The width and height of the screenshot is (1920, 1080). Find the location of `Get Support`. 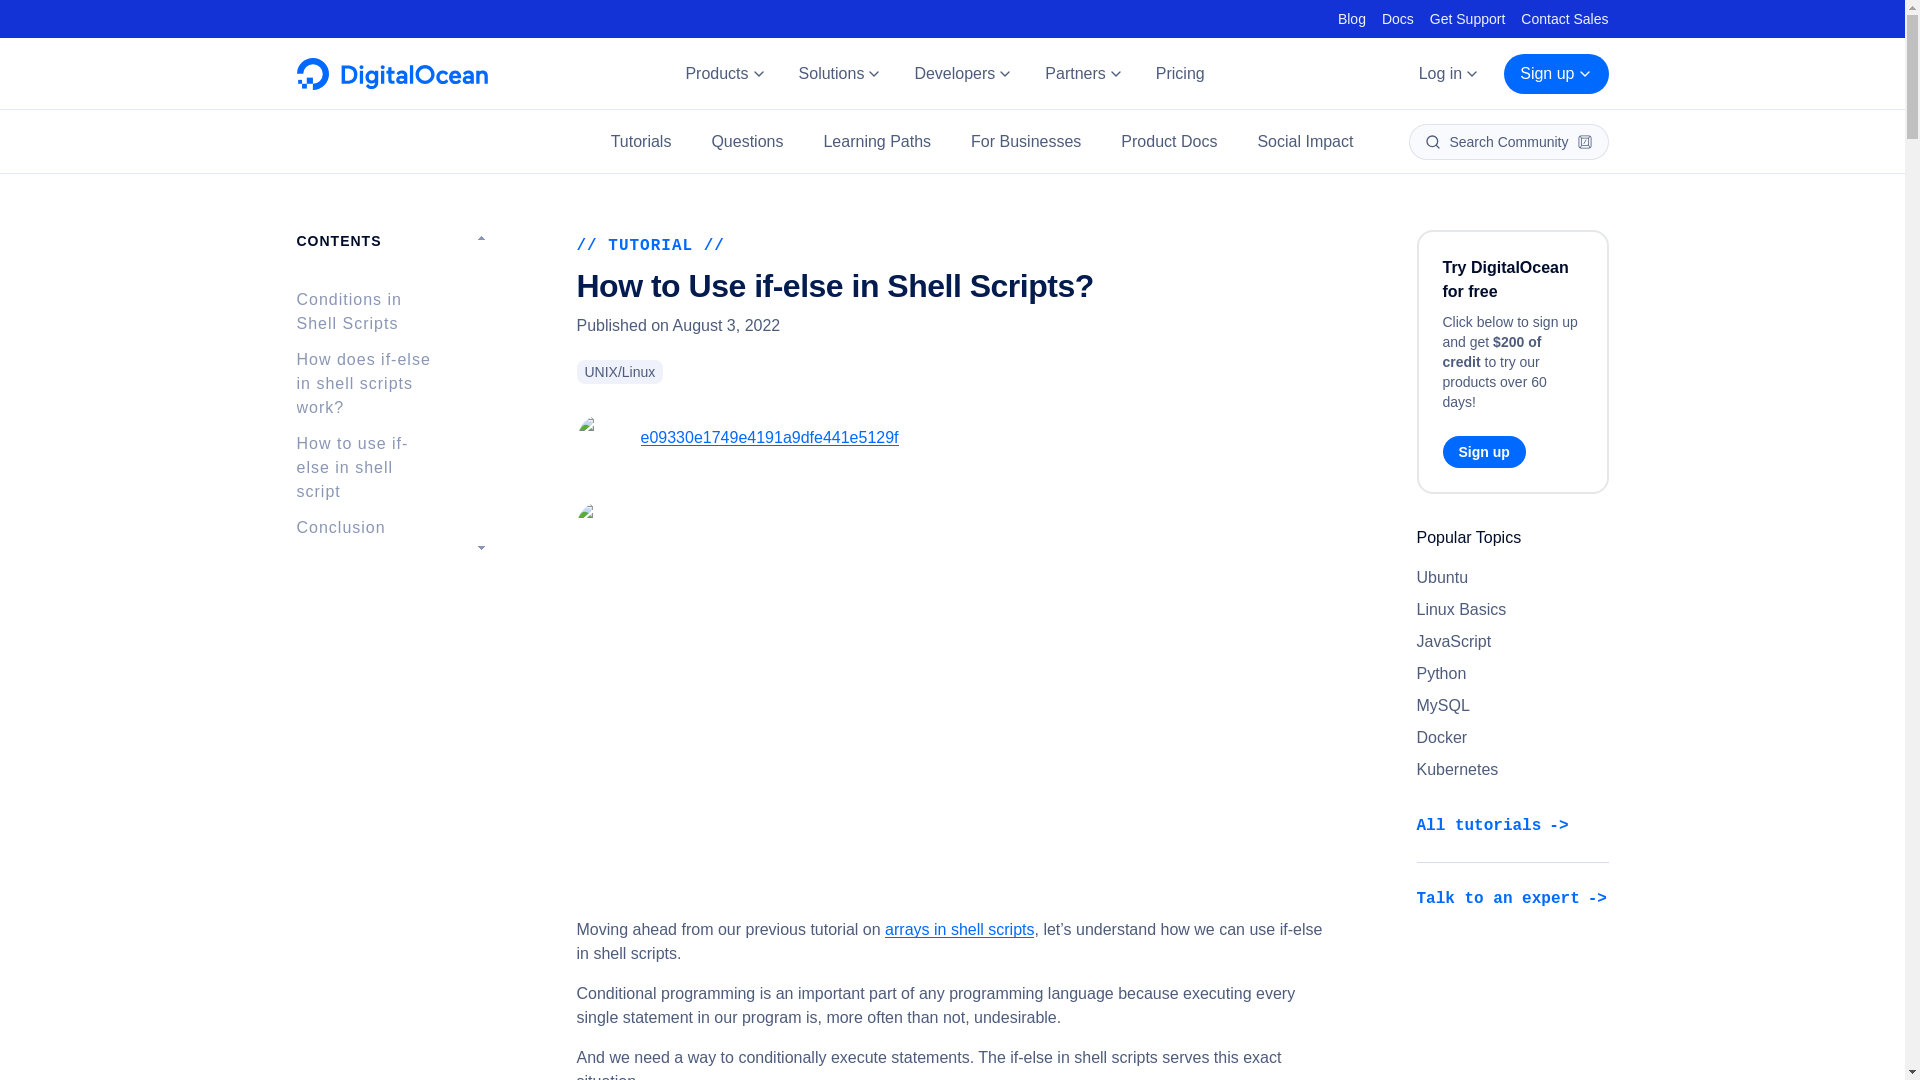

Get Support is located at coordinates (1468, 18).